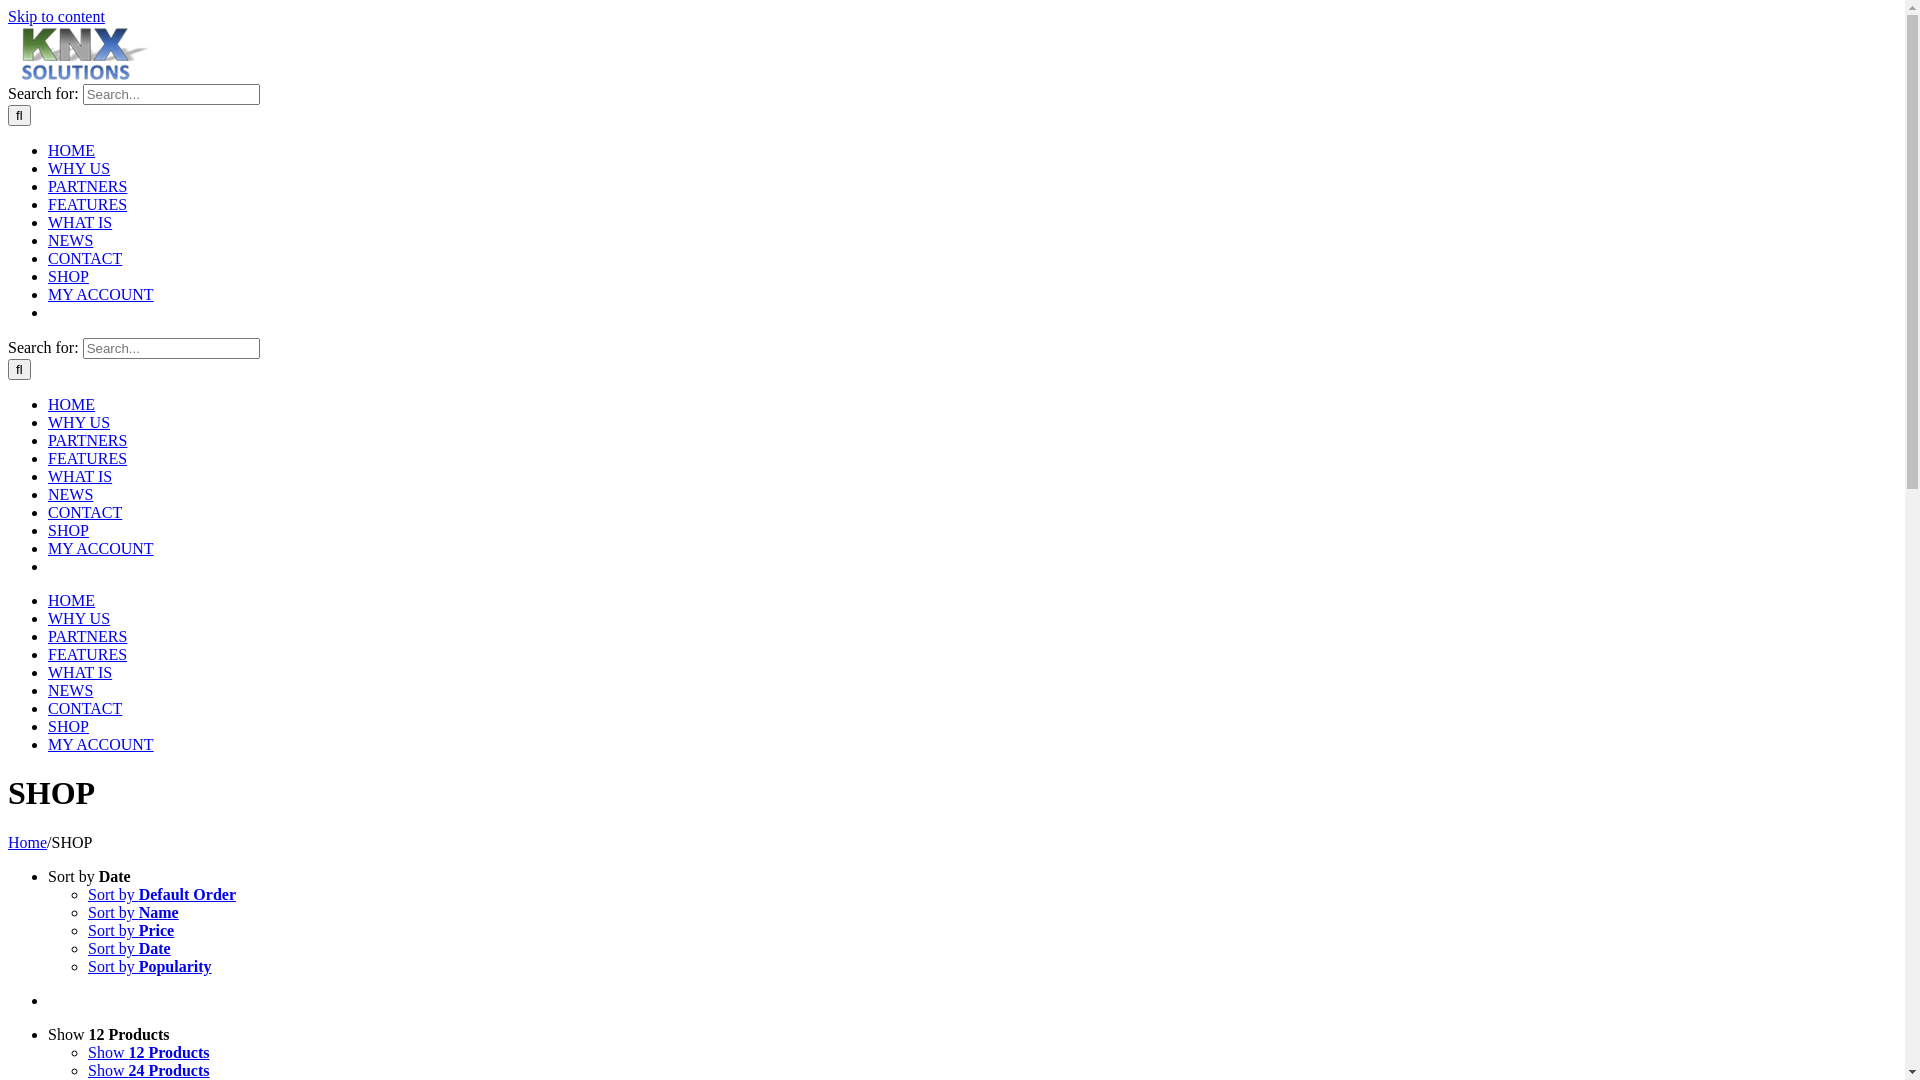 Image resolution: width=1920 pixels, height=1080 pixels. Describe the element at coordinates (79, 168) in the screenshot. I see `WHY US` at that location.